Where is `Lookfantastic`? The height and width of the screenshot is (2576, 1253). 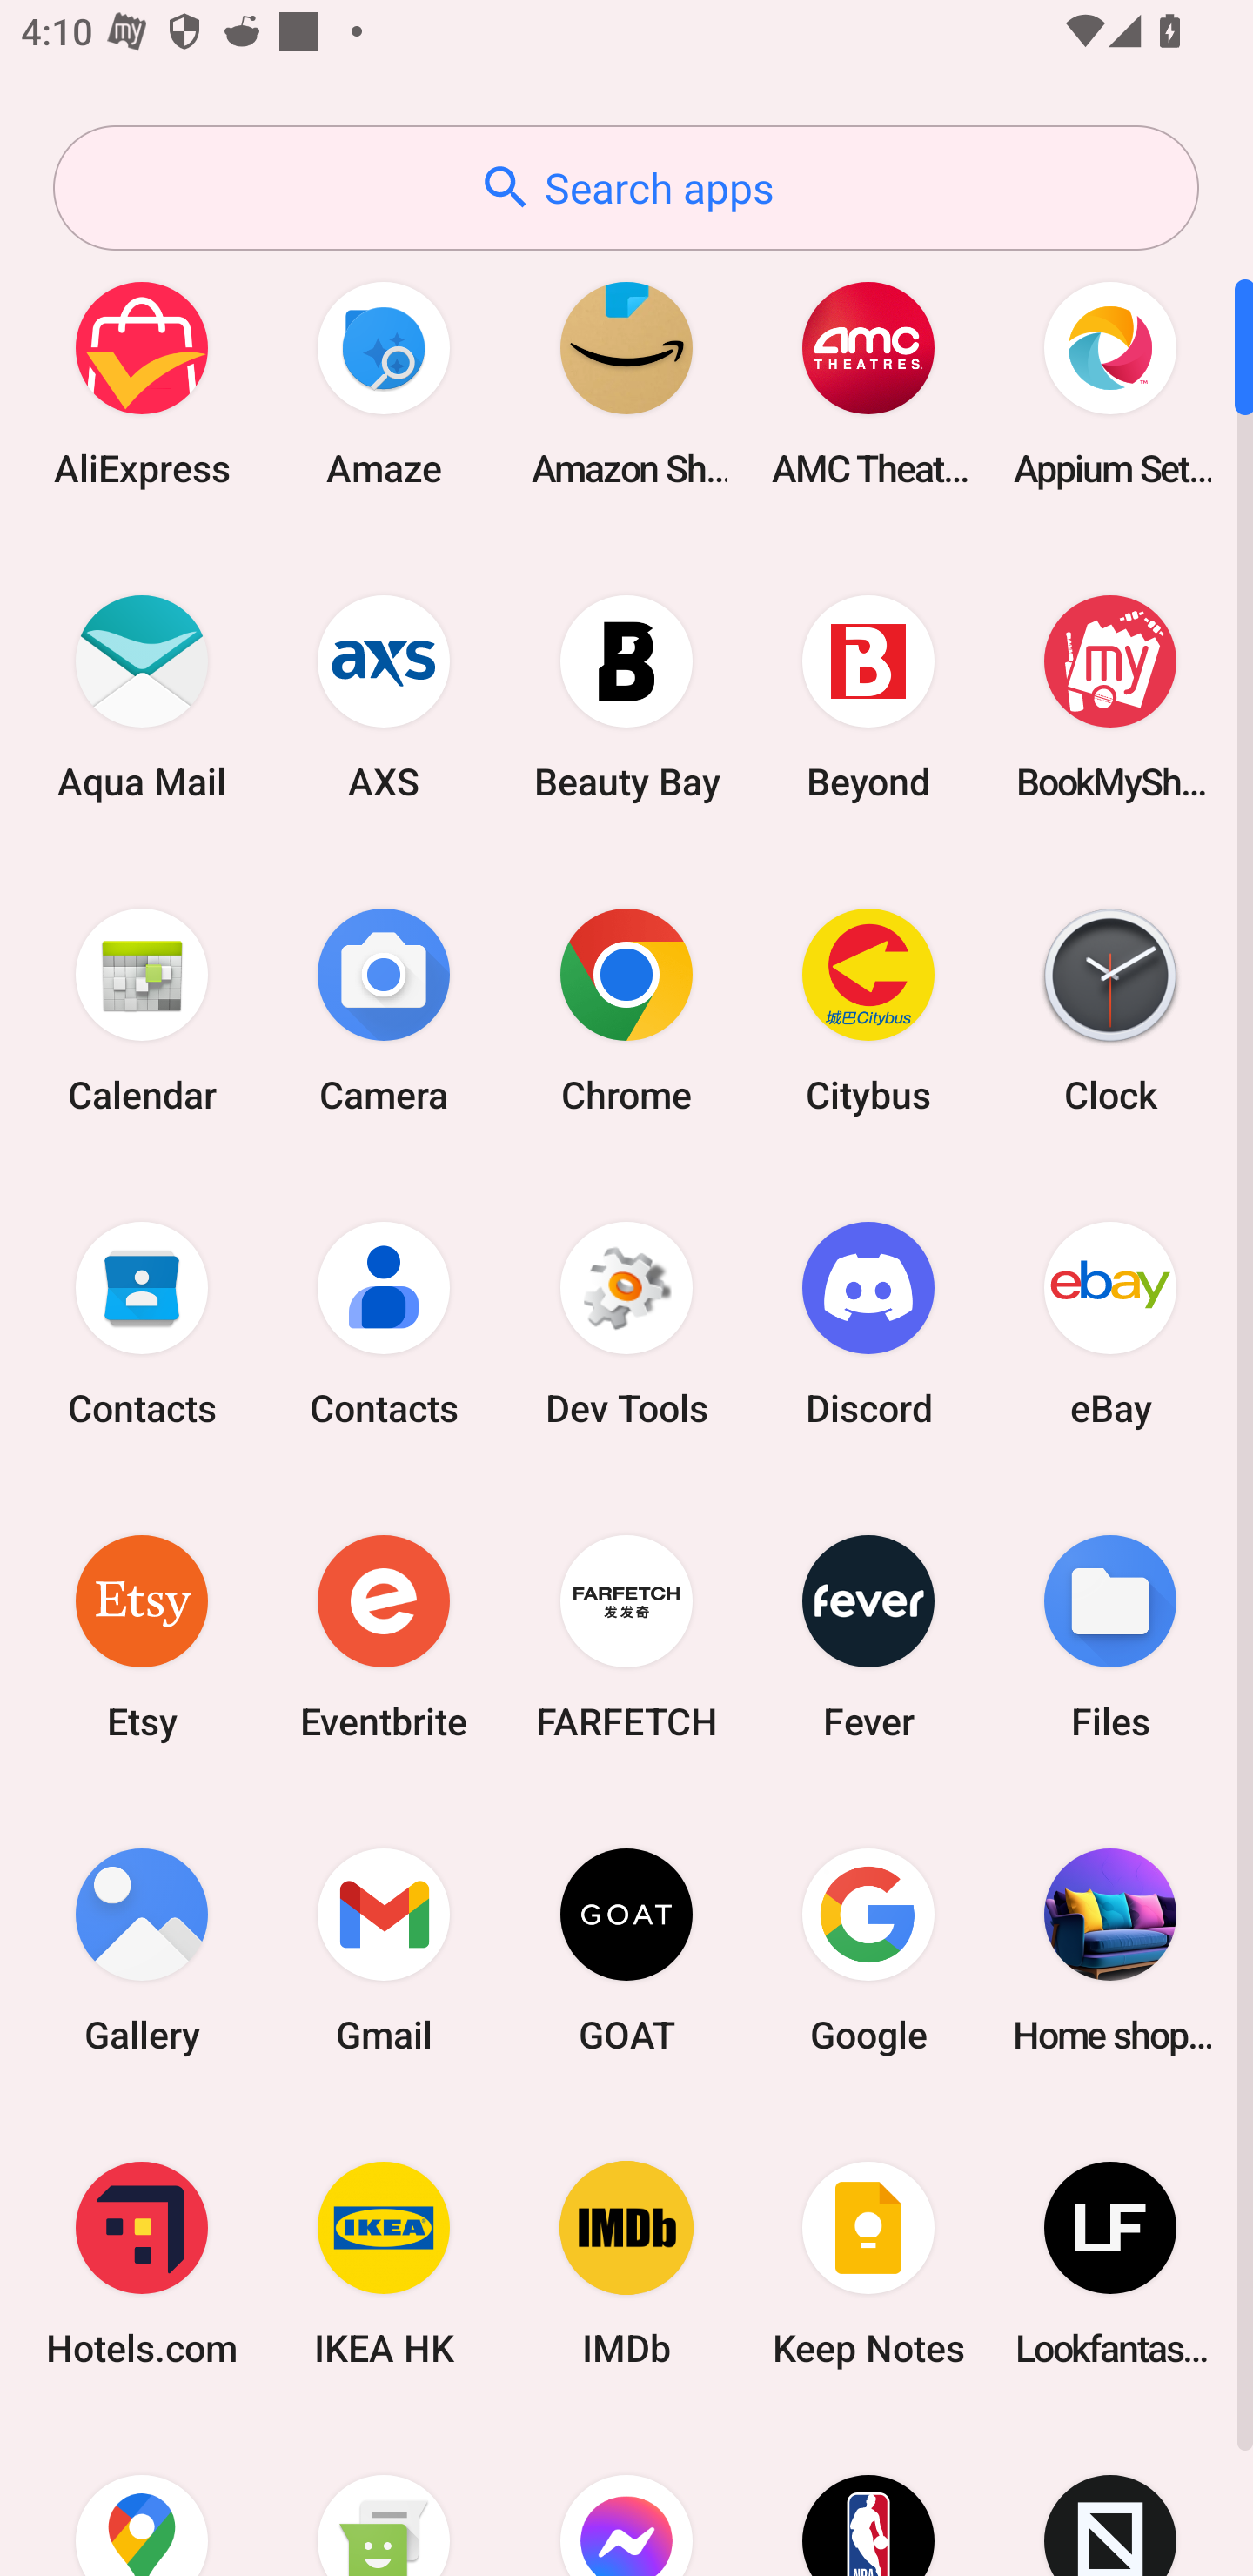
Lookfantastic is located at coordinates (1110, 2264).